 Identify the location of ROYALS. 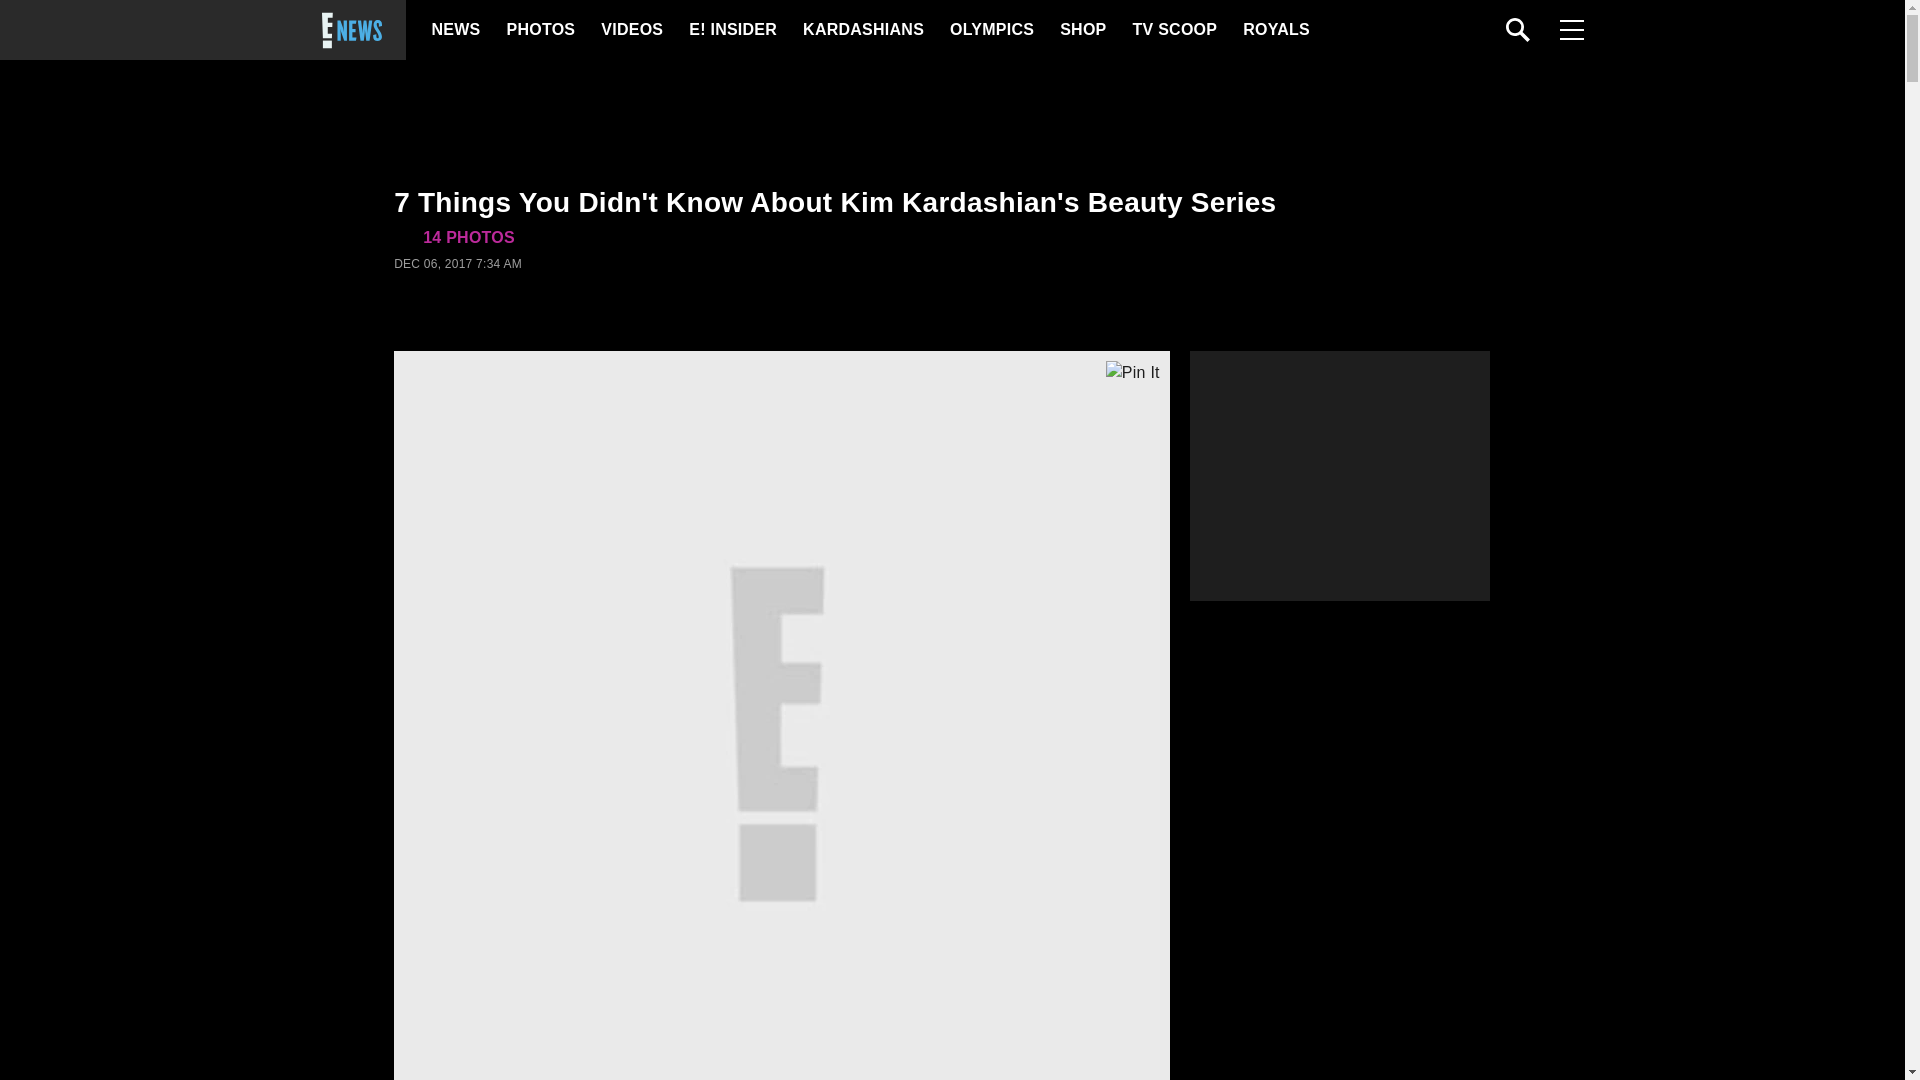
(1274, 30).